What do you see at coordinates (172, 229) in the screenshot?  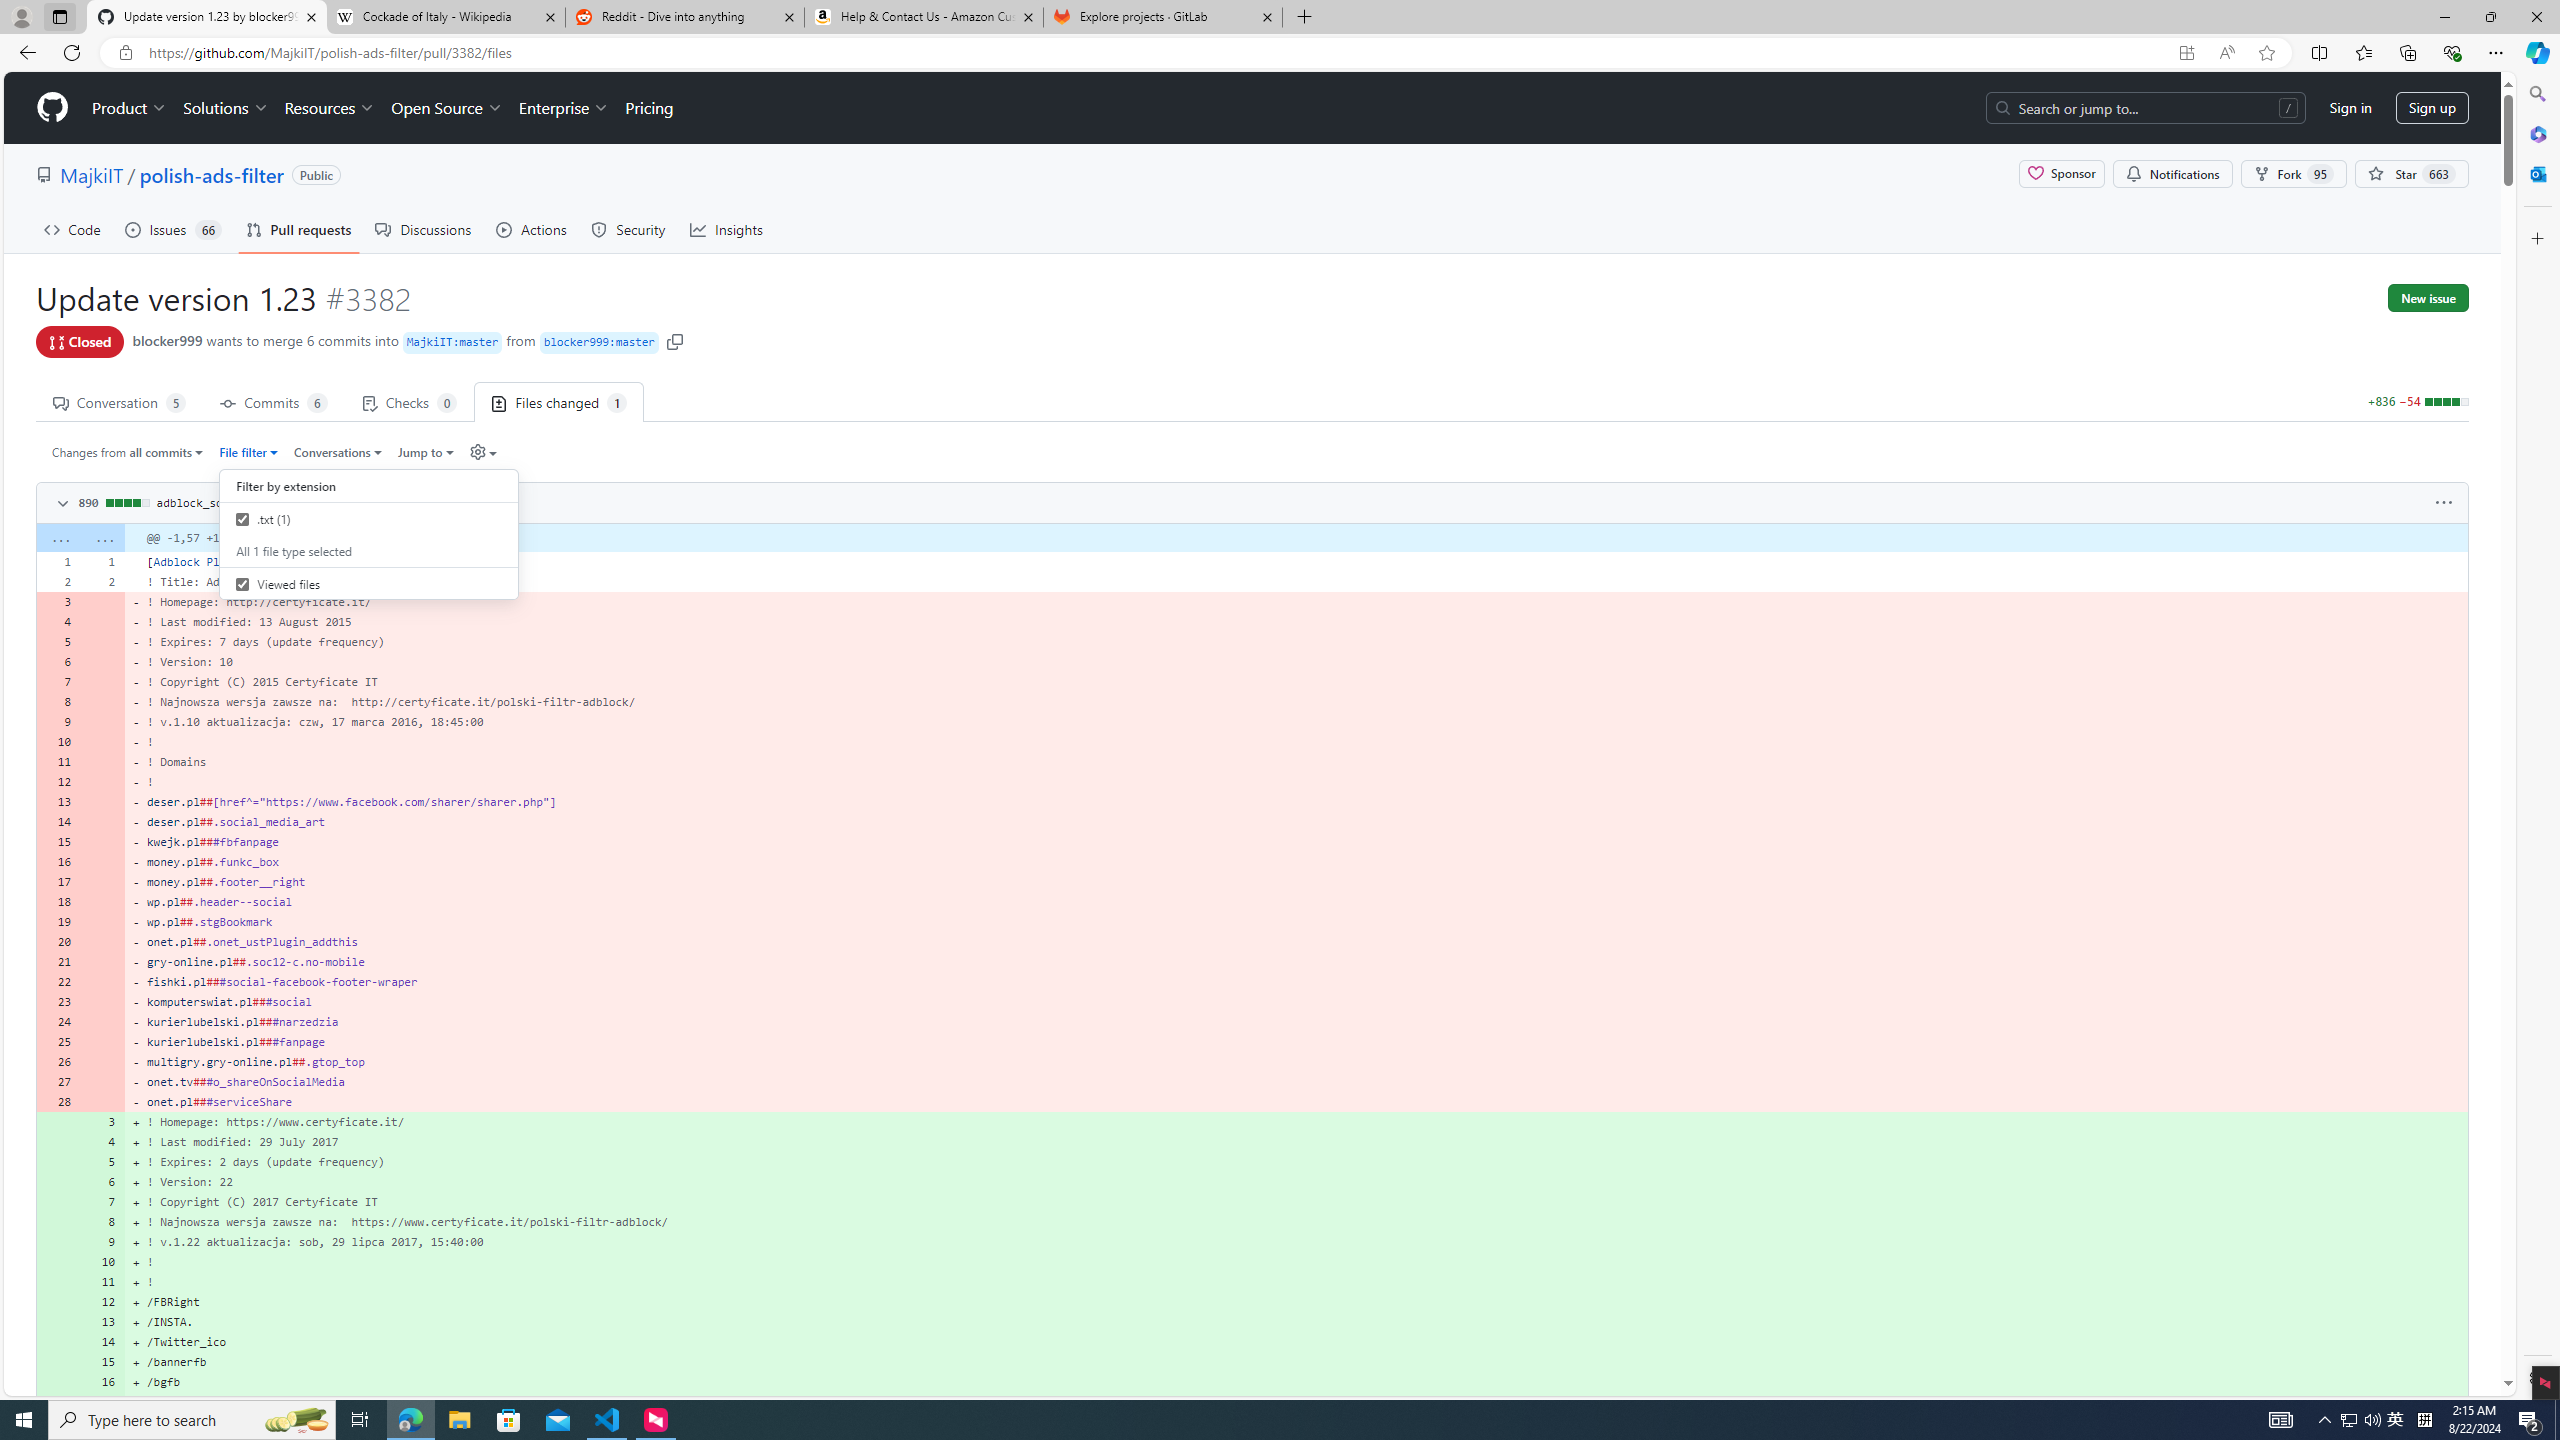 I see `Issues66` at bounding box center [172, 229].